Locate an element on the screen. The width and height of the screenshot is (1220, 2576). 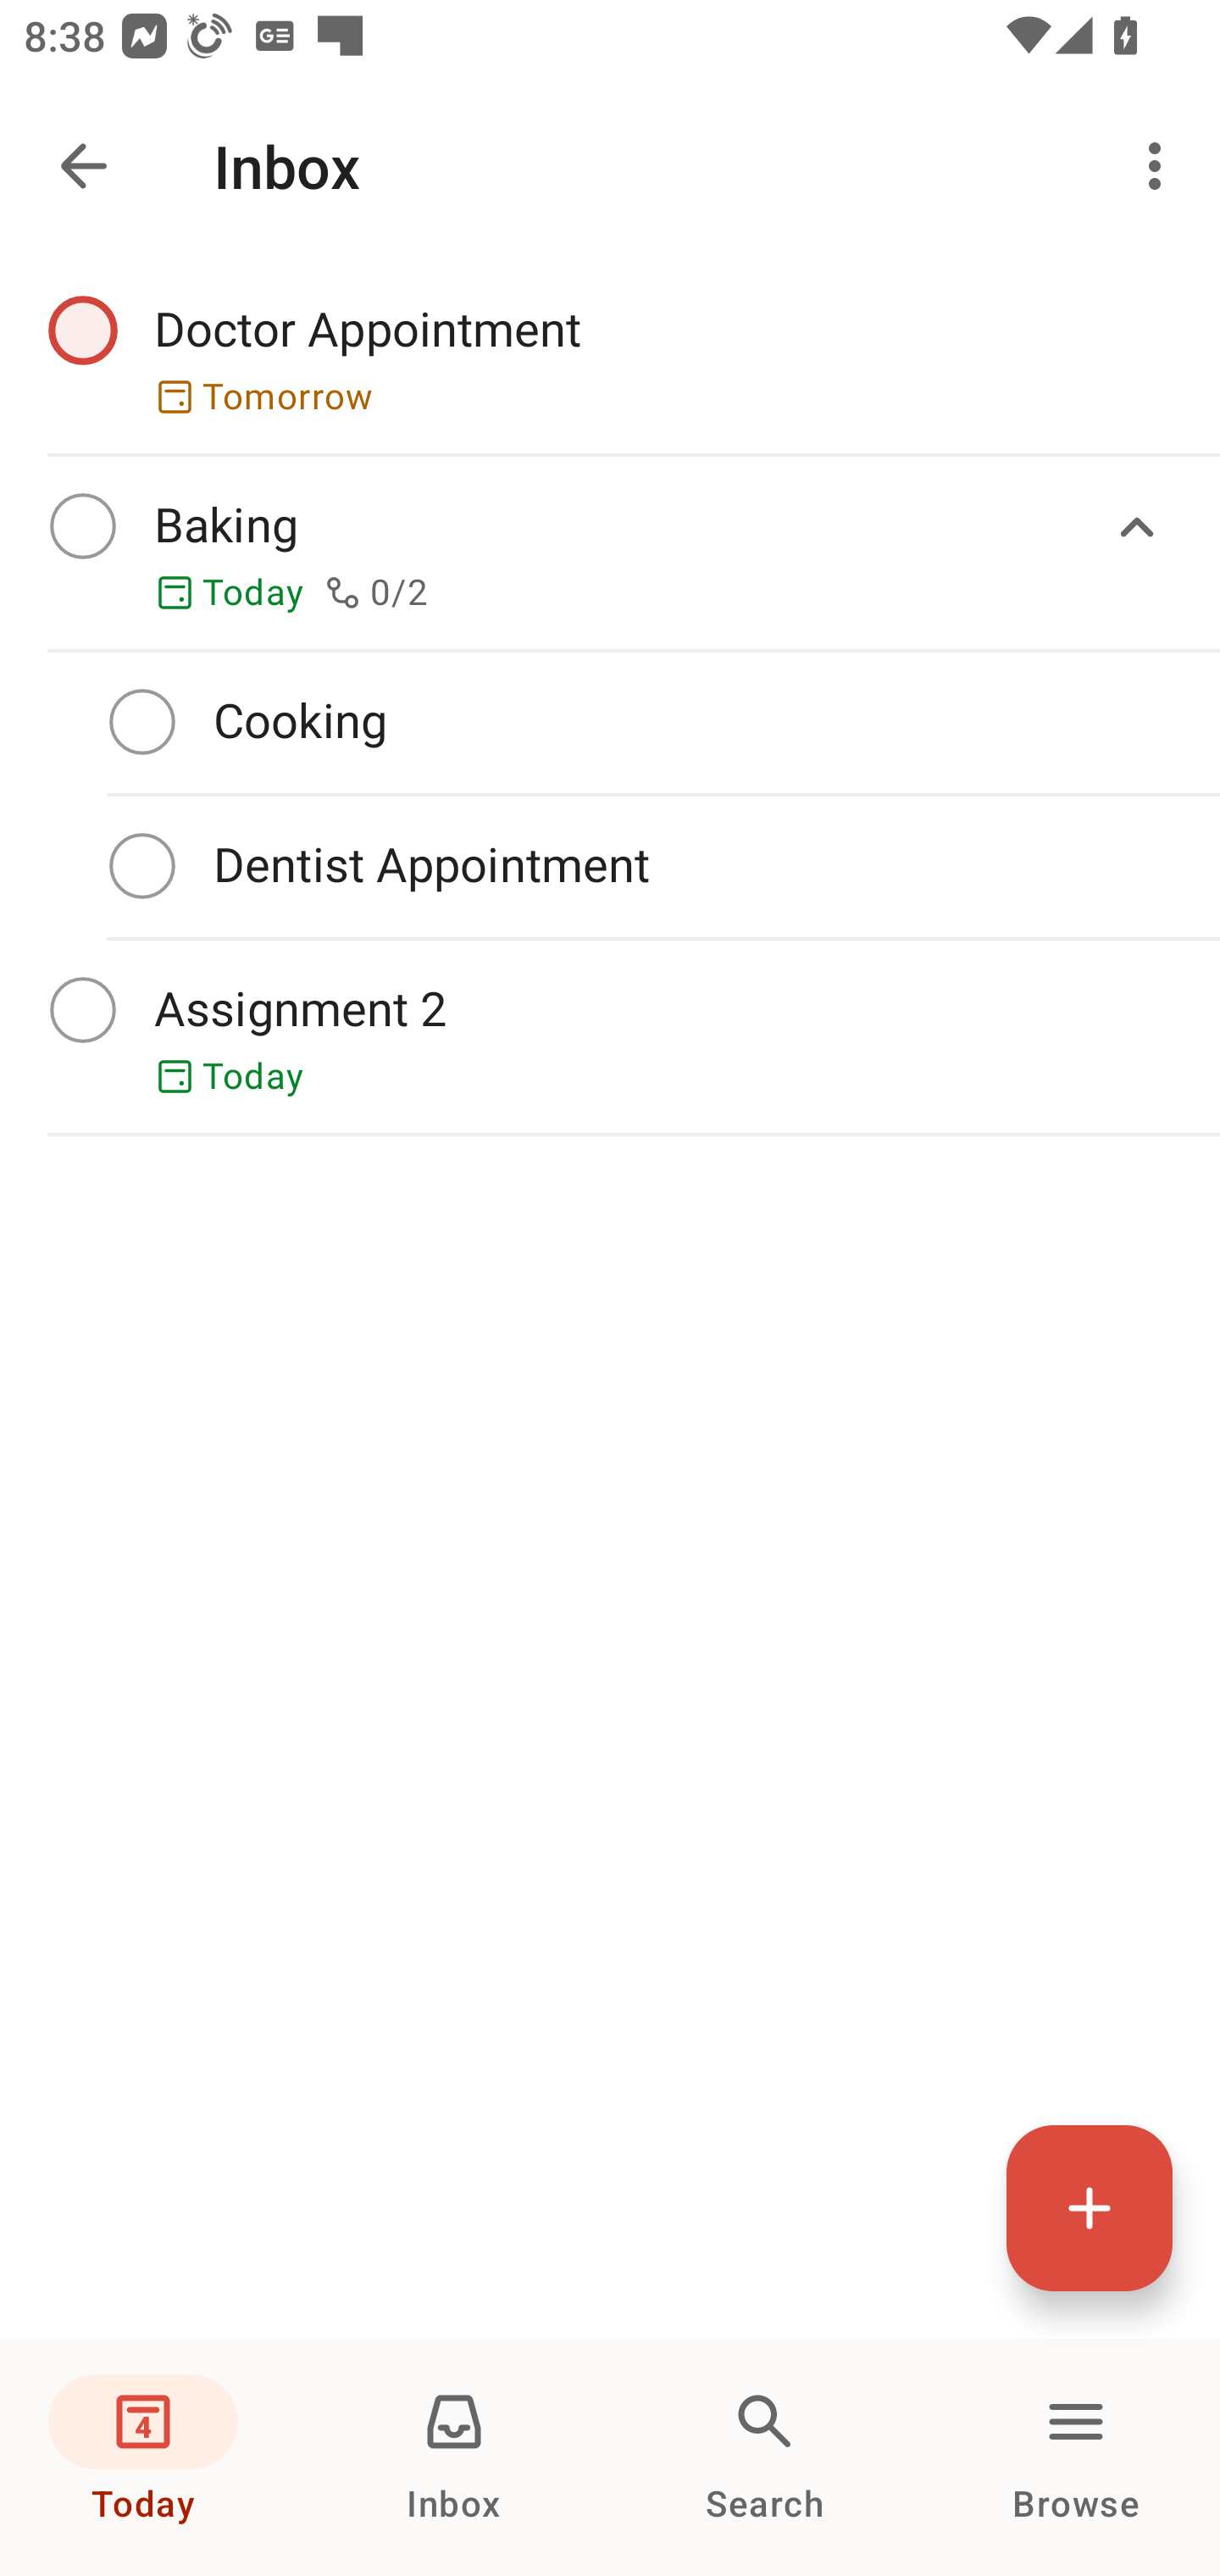
Complete Dentist Appointment is located at coordinates (610, 866).